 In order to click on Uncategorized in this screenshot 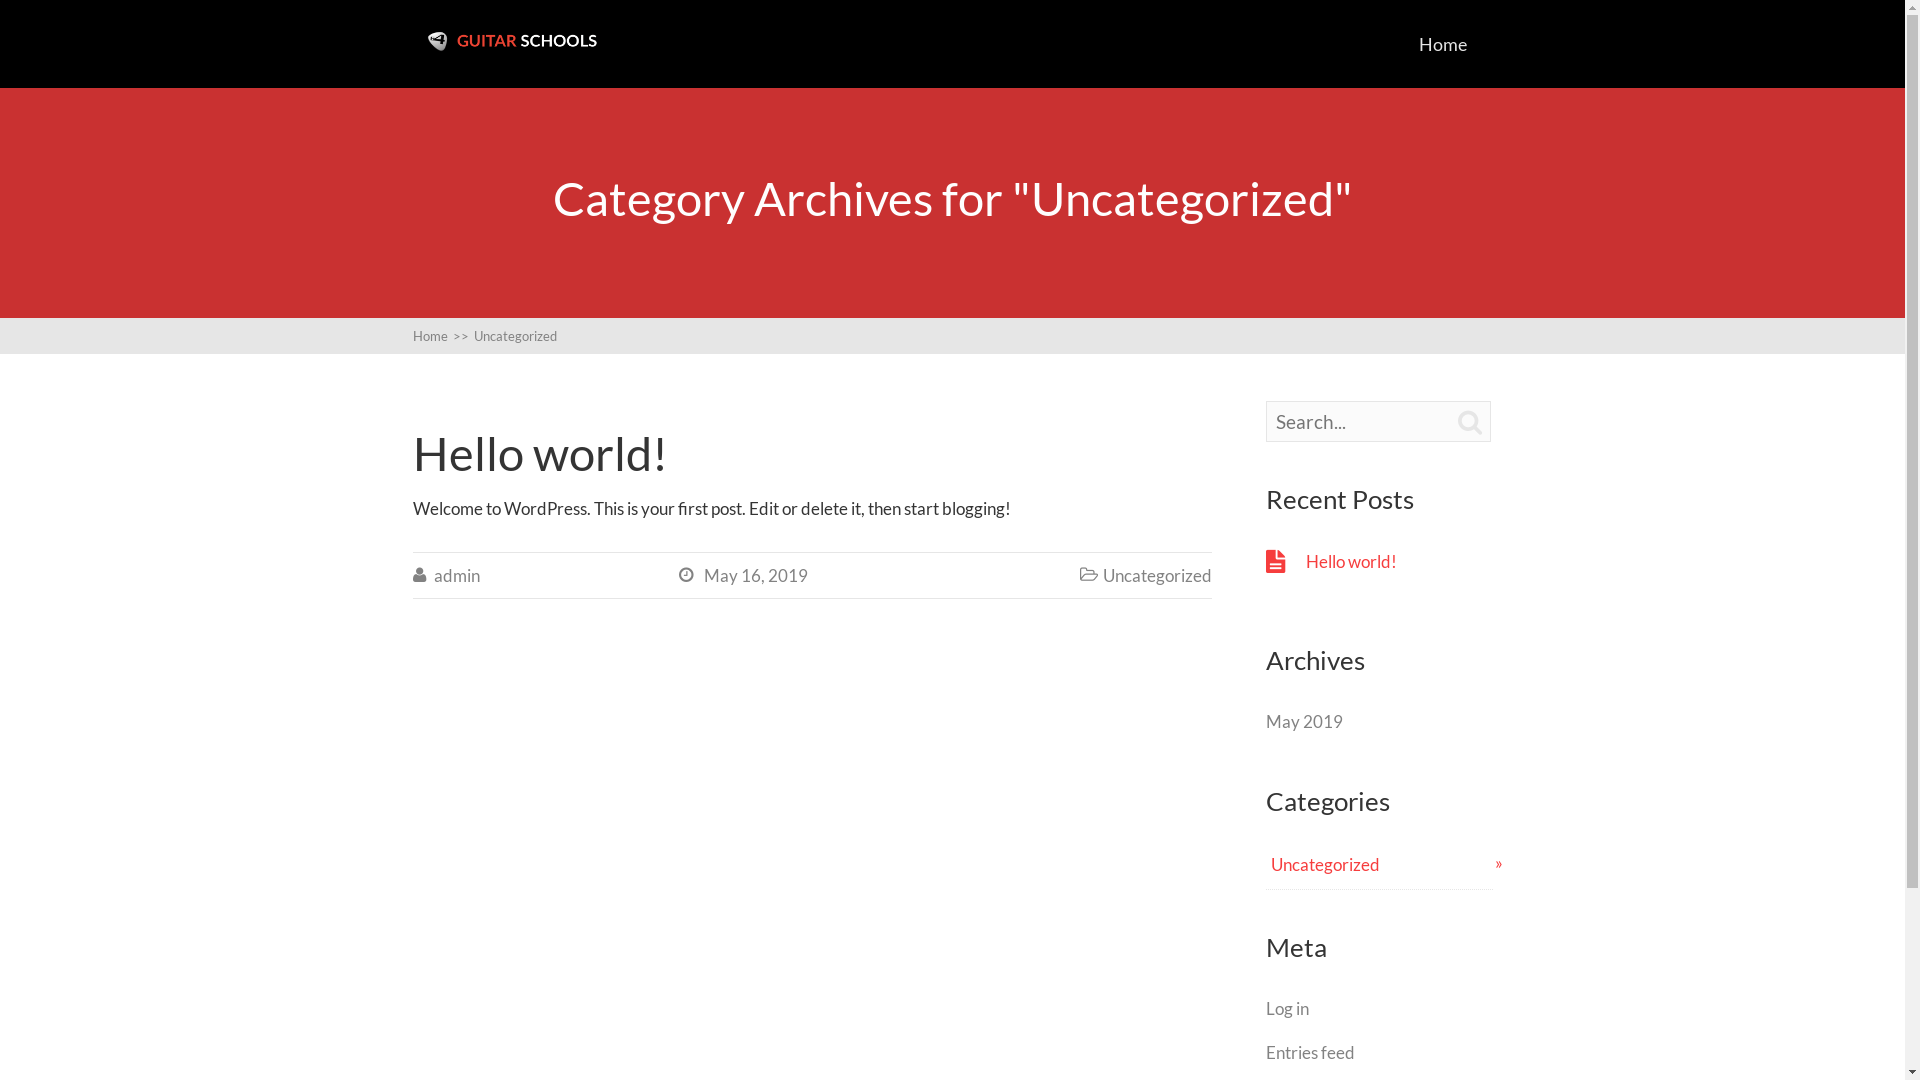, I will do `click(1158, 576)`.